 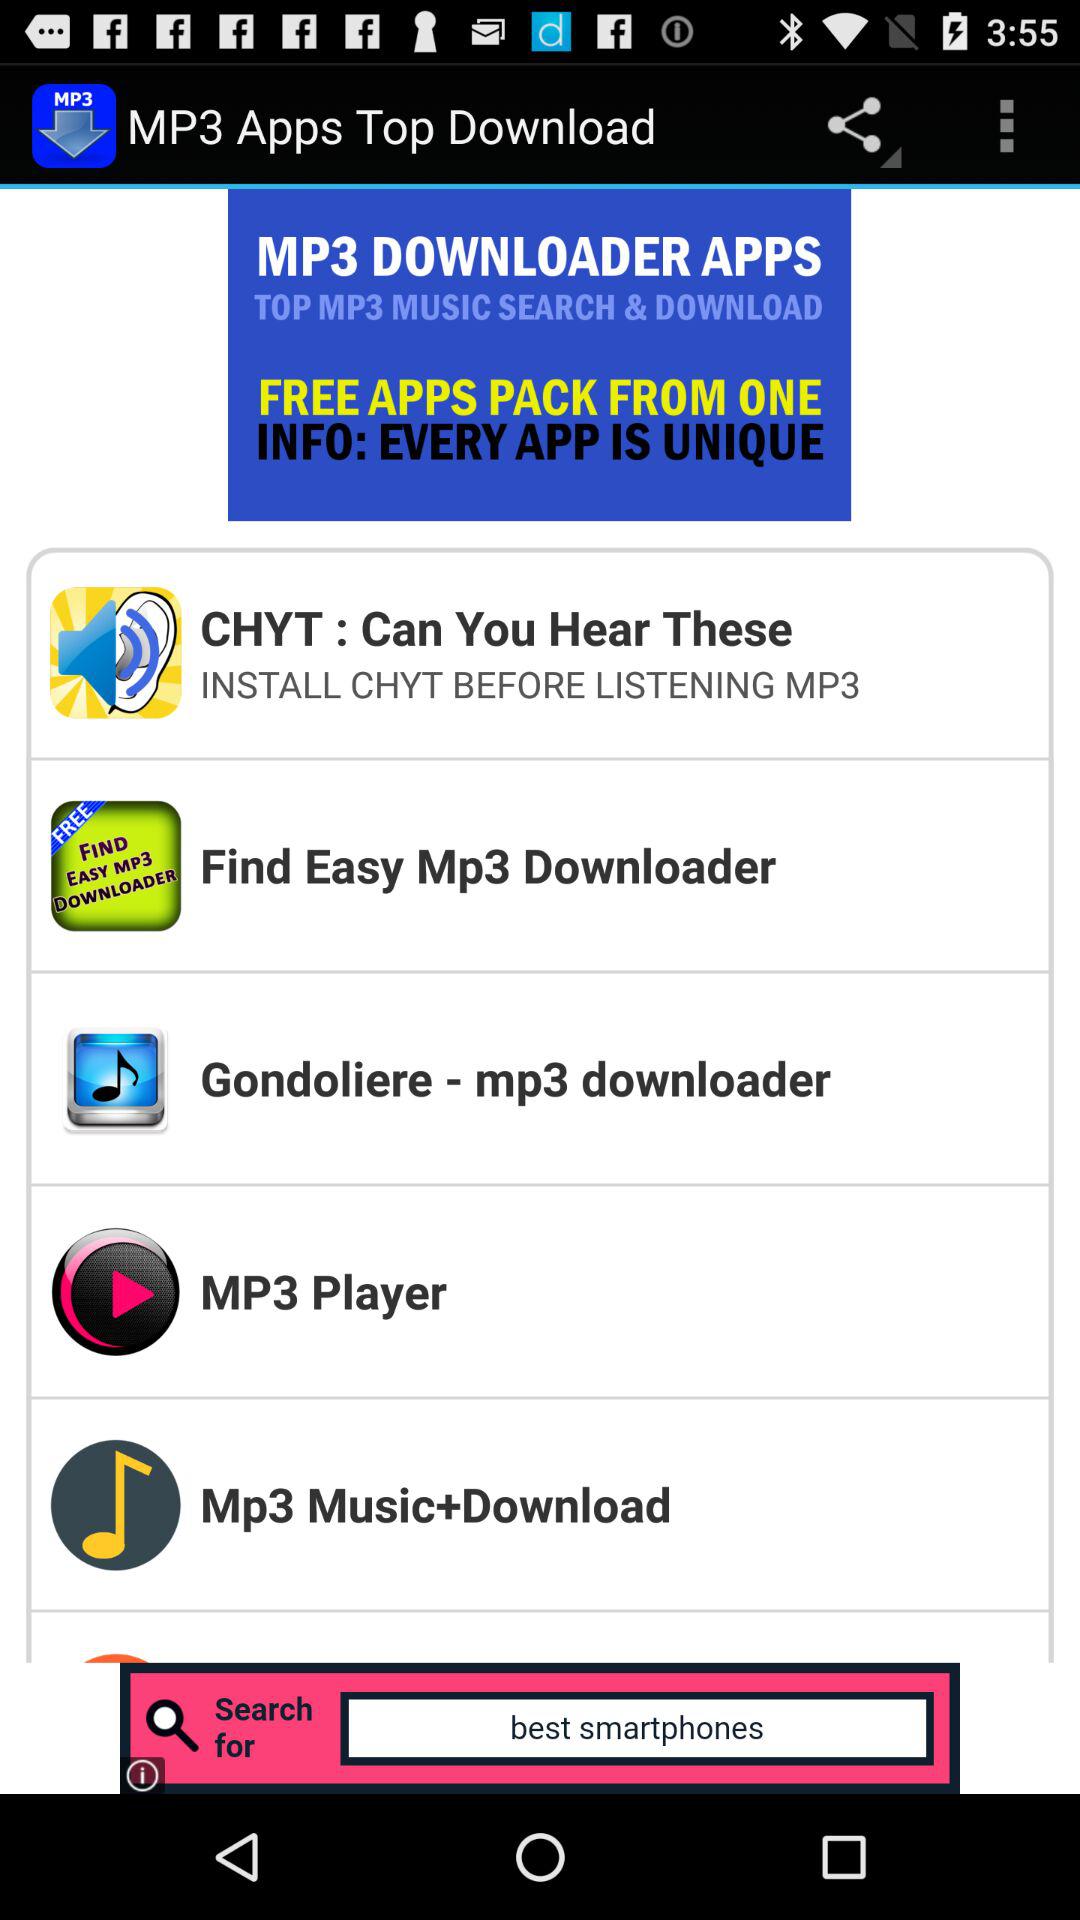 What do you see at coordinates (614, 864) in the screenshot?
I see `flip until the find easy mp3 item` at bounding box center [614, 864].